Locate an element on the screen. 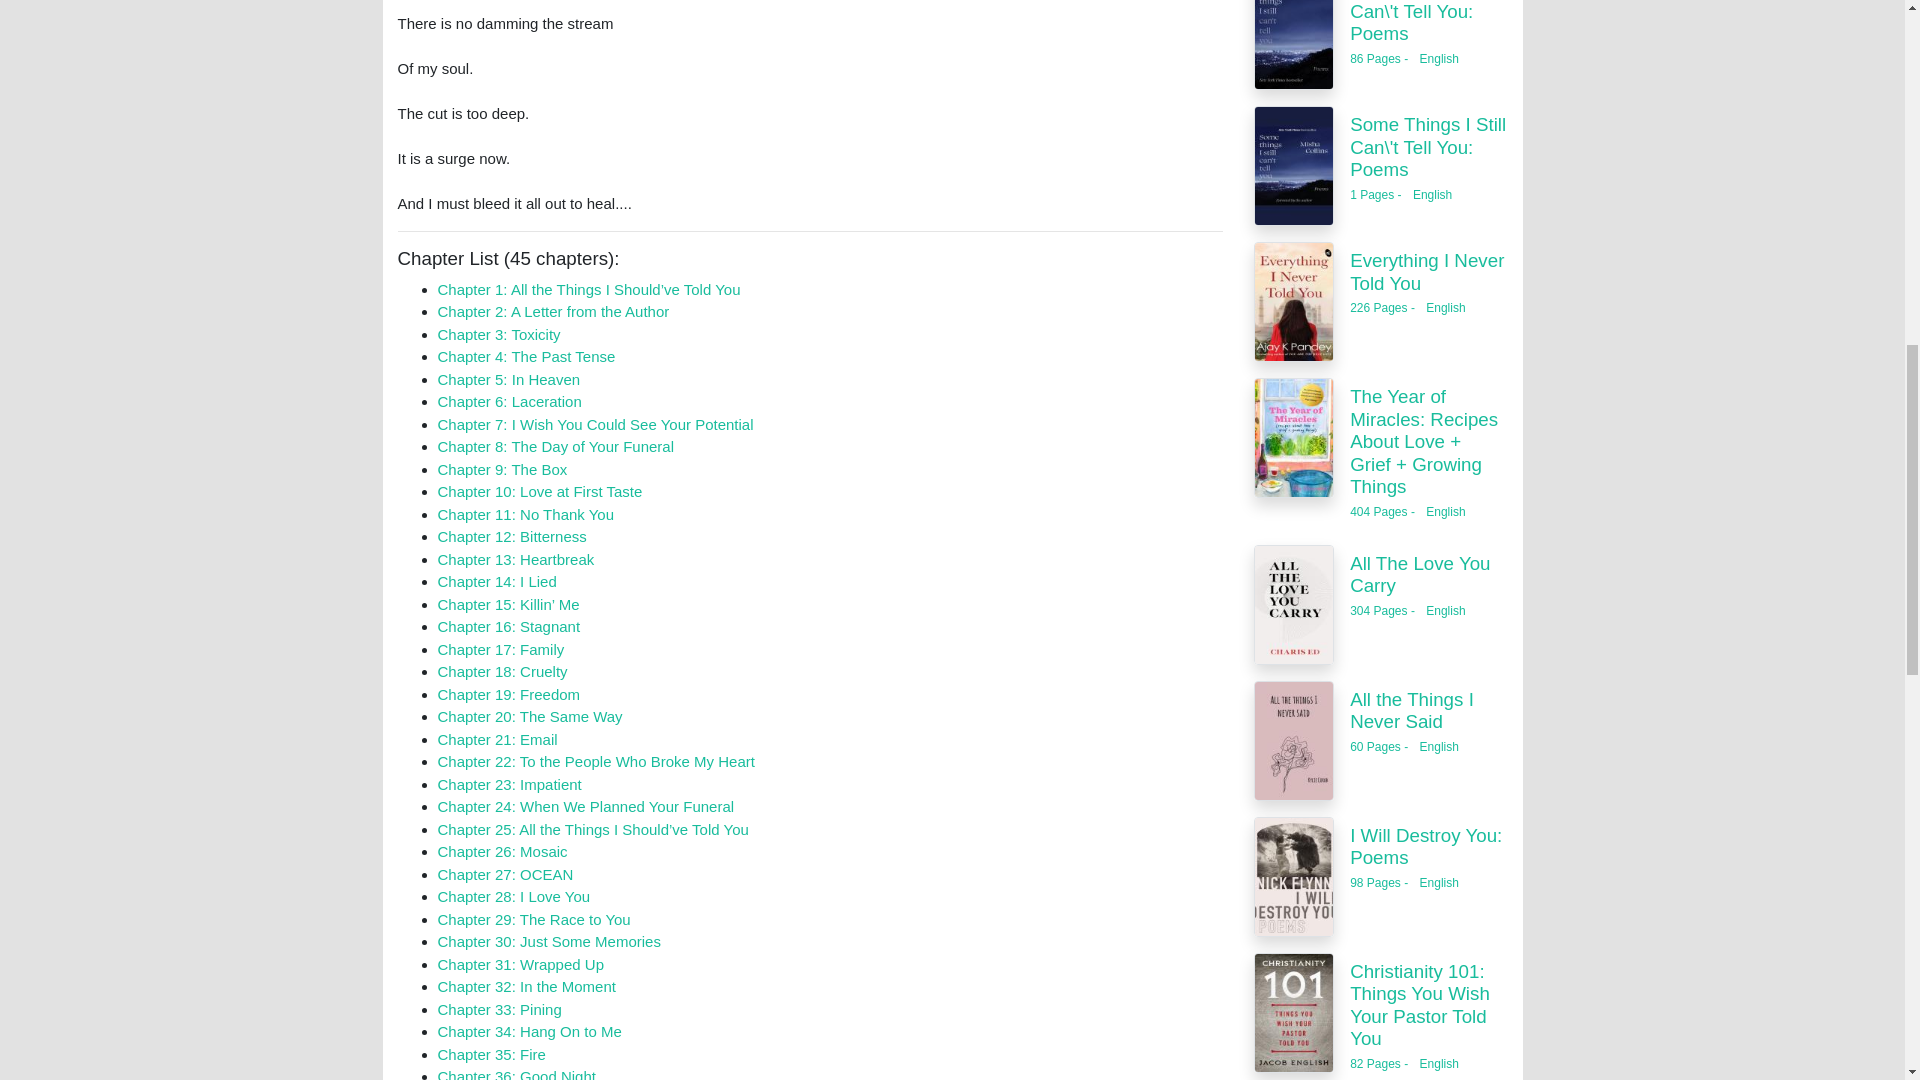 This screenshot has width=1920, height=1080. Chapter 5: In Heaven is located at coordinates (509, 379).